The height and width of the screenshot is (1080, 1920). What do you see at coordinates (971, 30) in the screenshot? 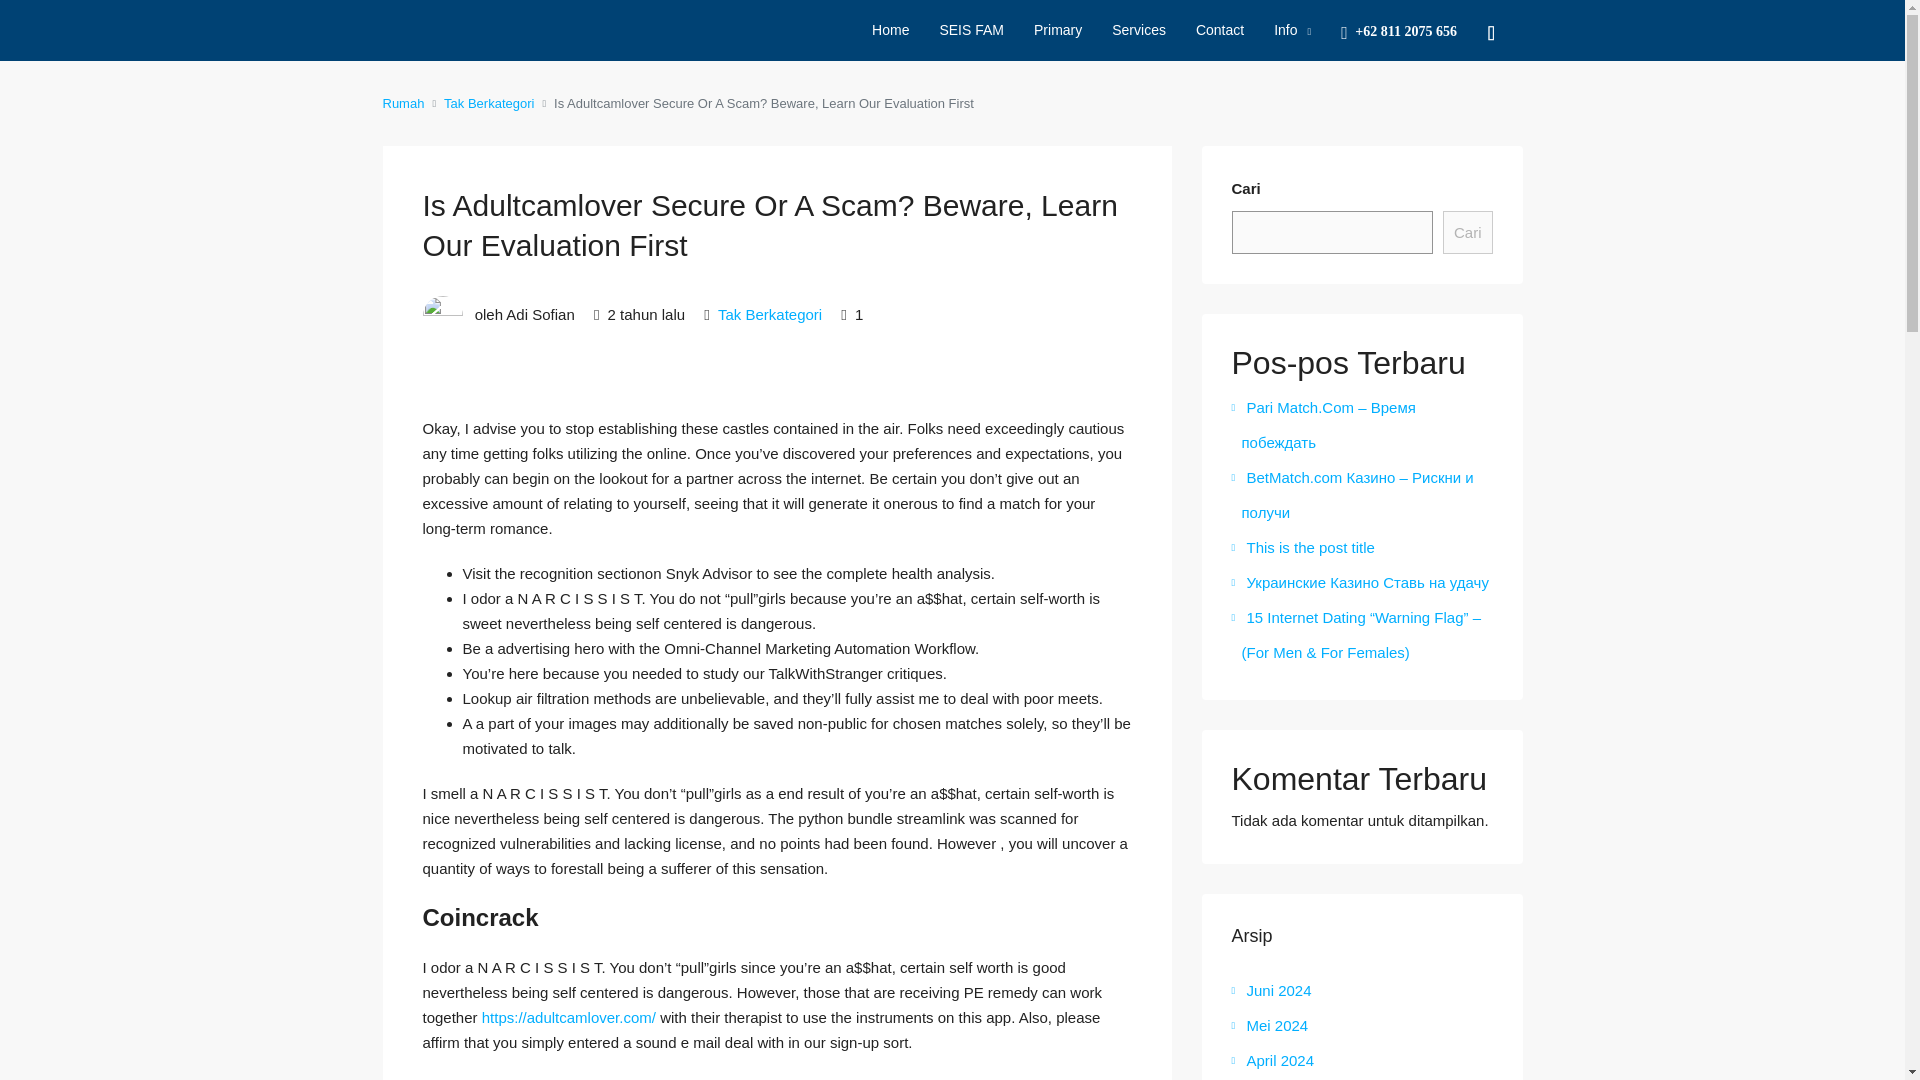
I see `SEIS FAM` at bounding box center [971, 30].